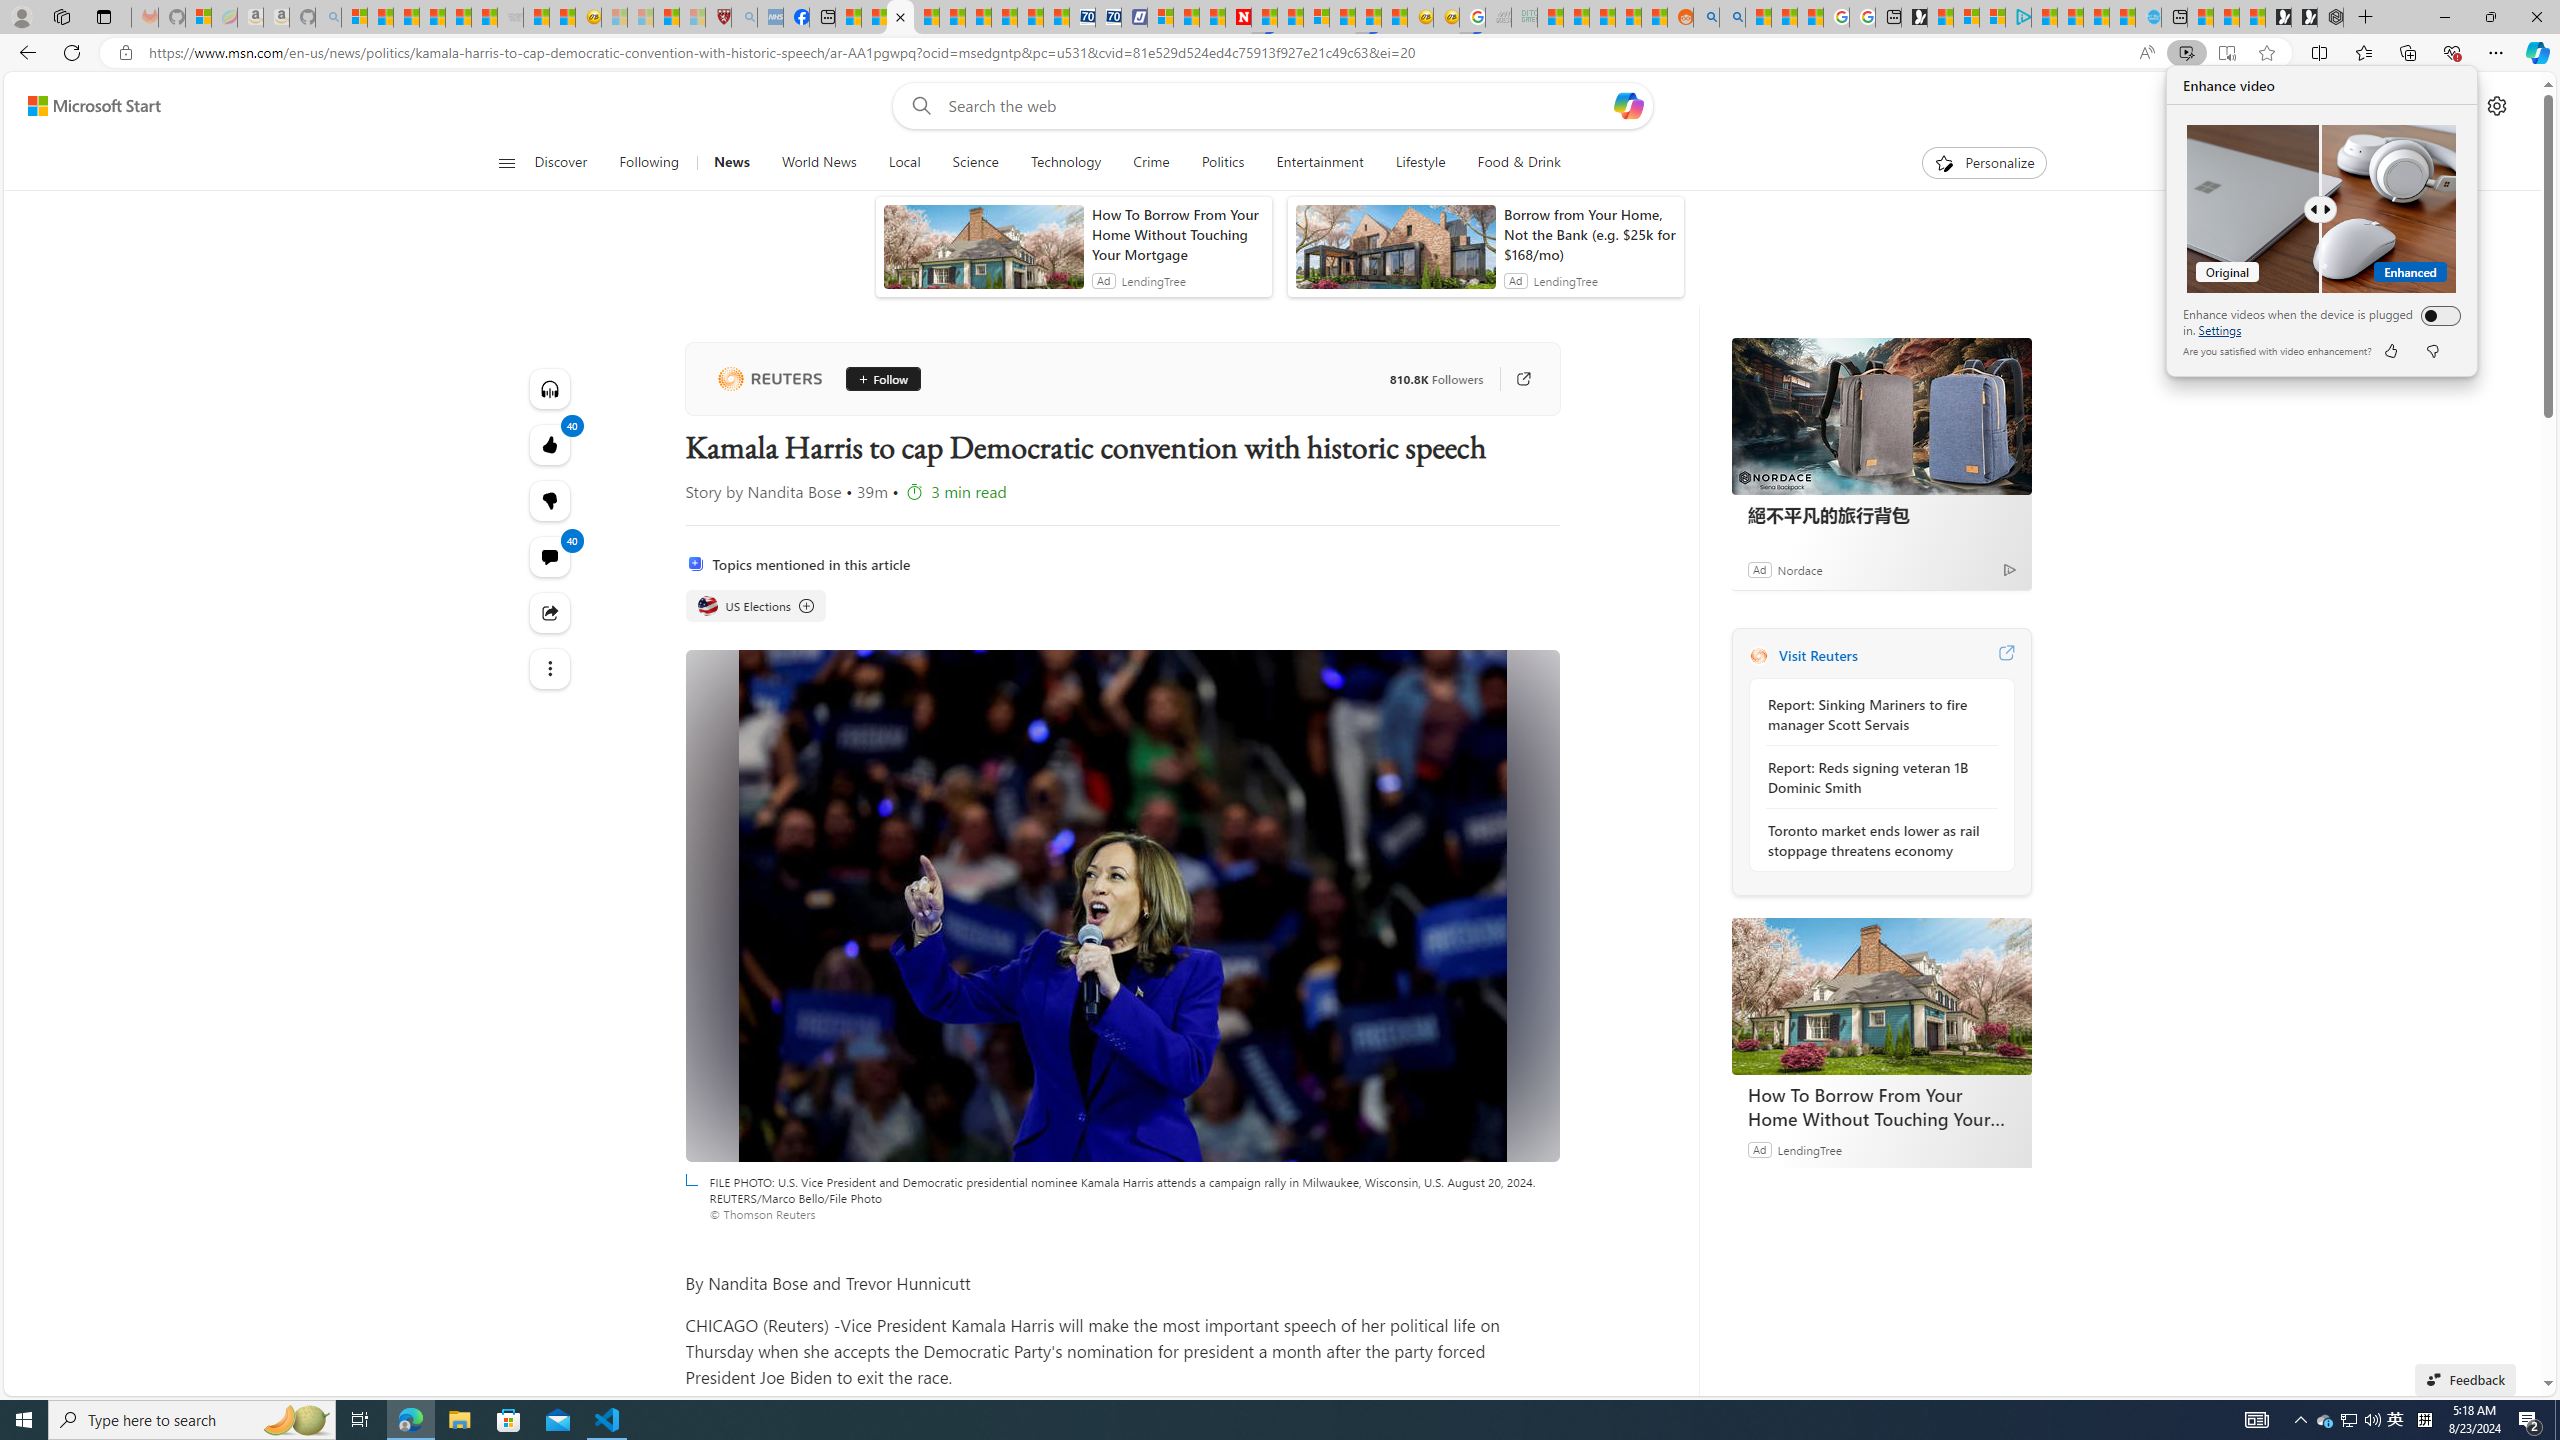 The width and height of the screenshot is (2560, 1440). I want to click on View comments 40 Comment, so click(2396, 1420).